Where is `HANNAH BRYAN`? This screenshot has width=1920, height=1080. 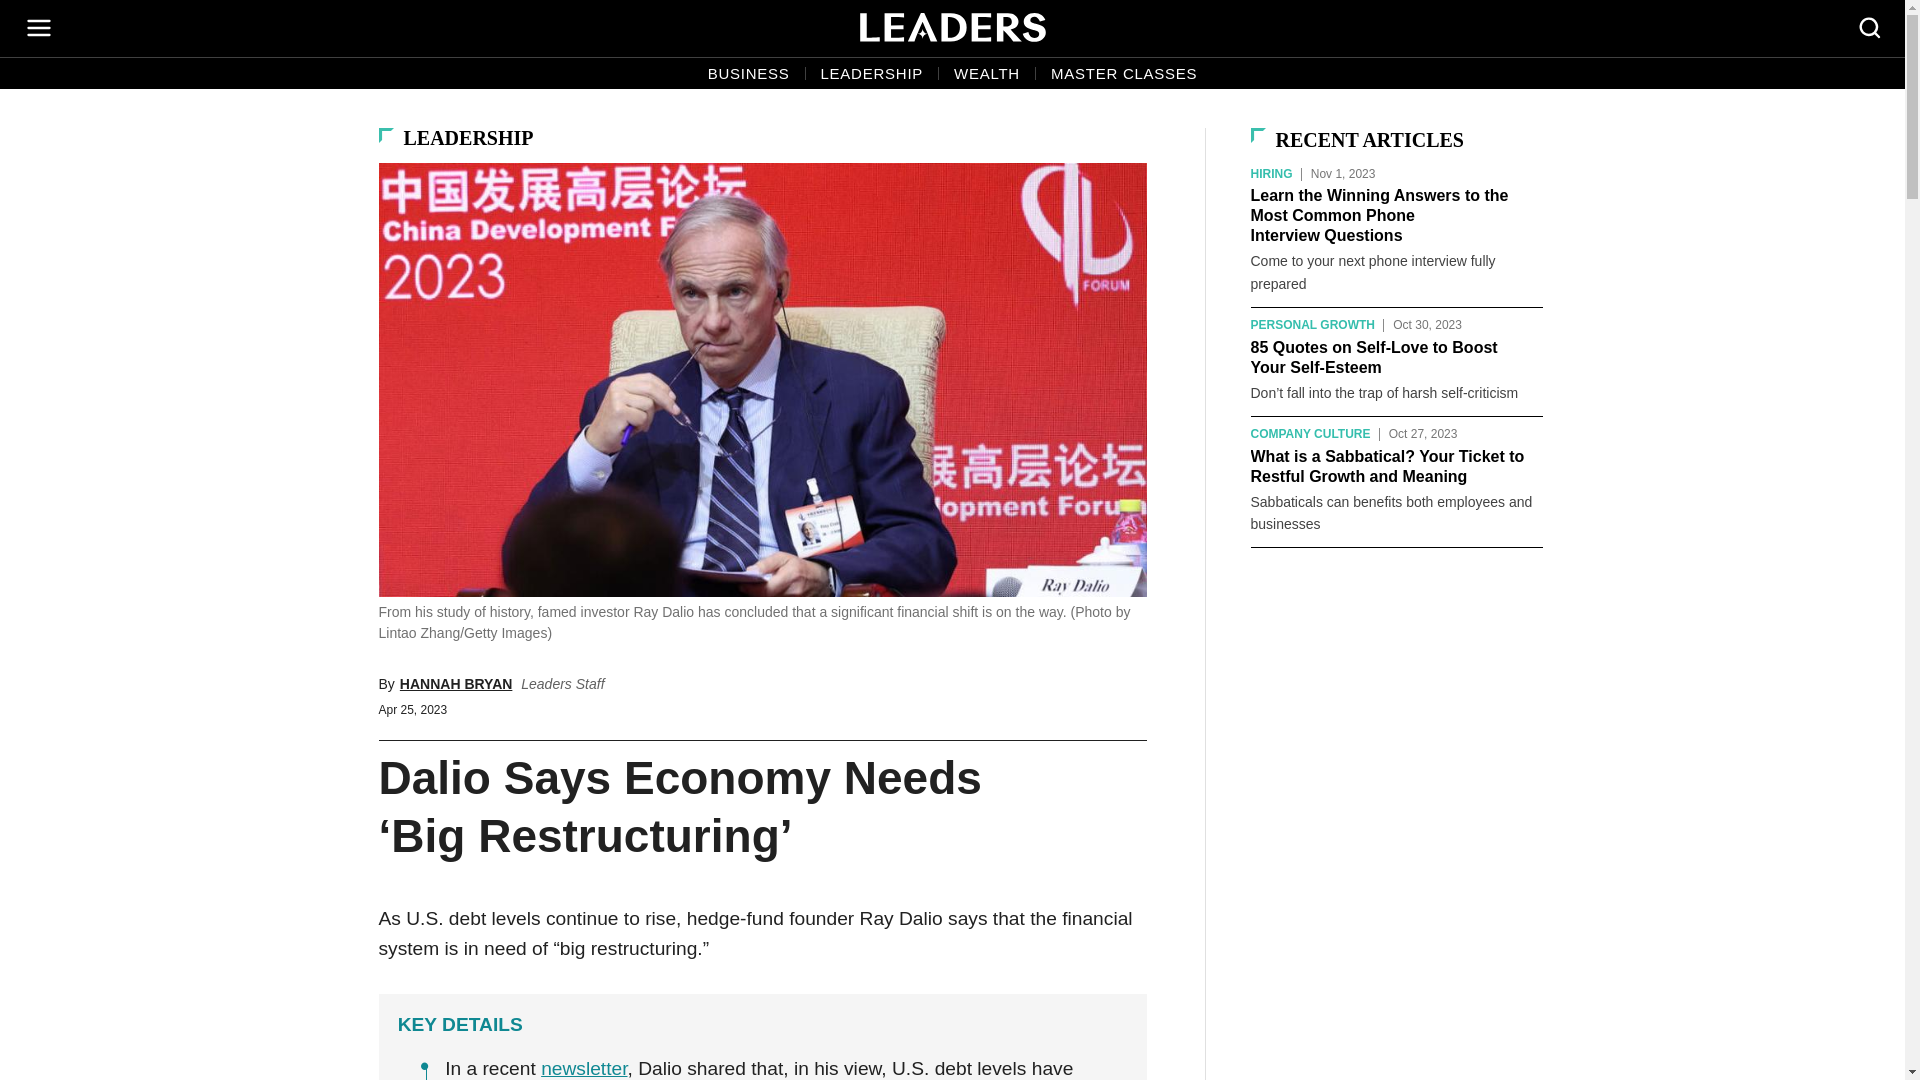 HANNAH BRYAN is located at coordinates (456, 684).